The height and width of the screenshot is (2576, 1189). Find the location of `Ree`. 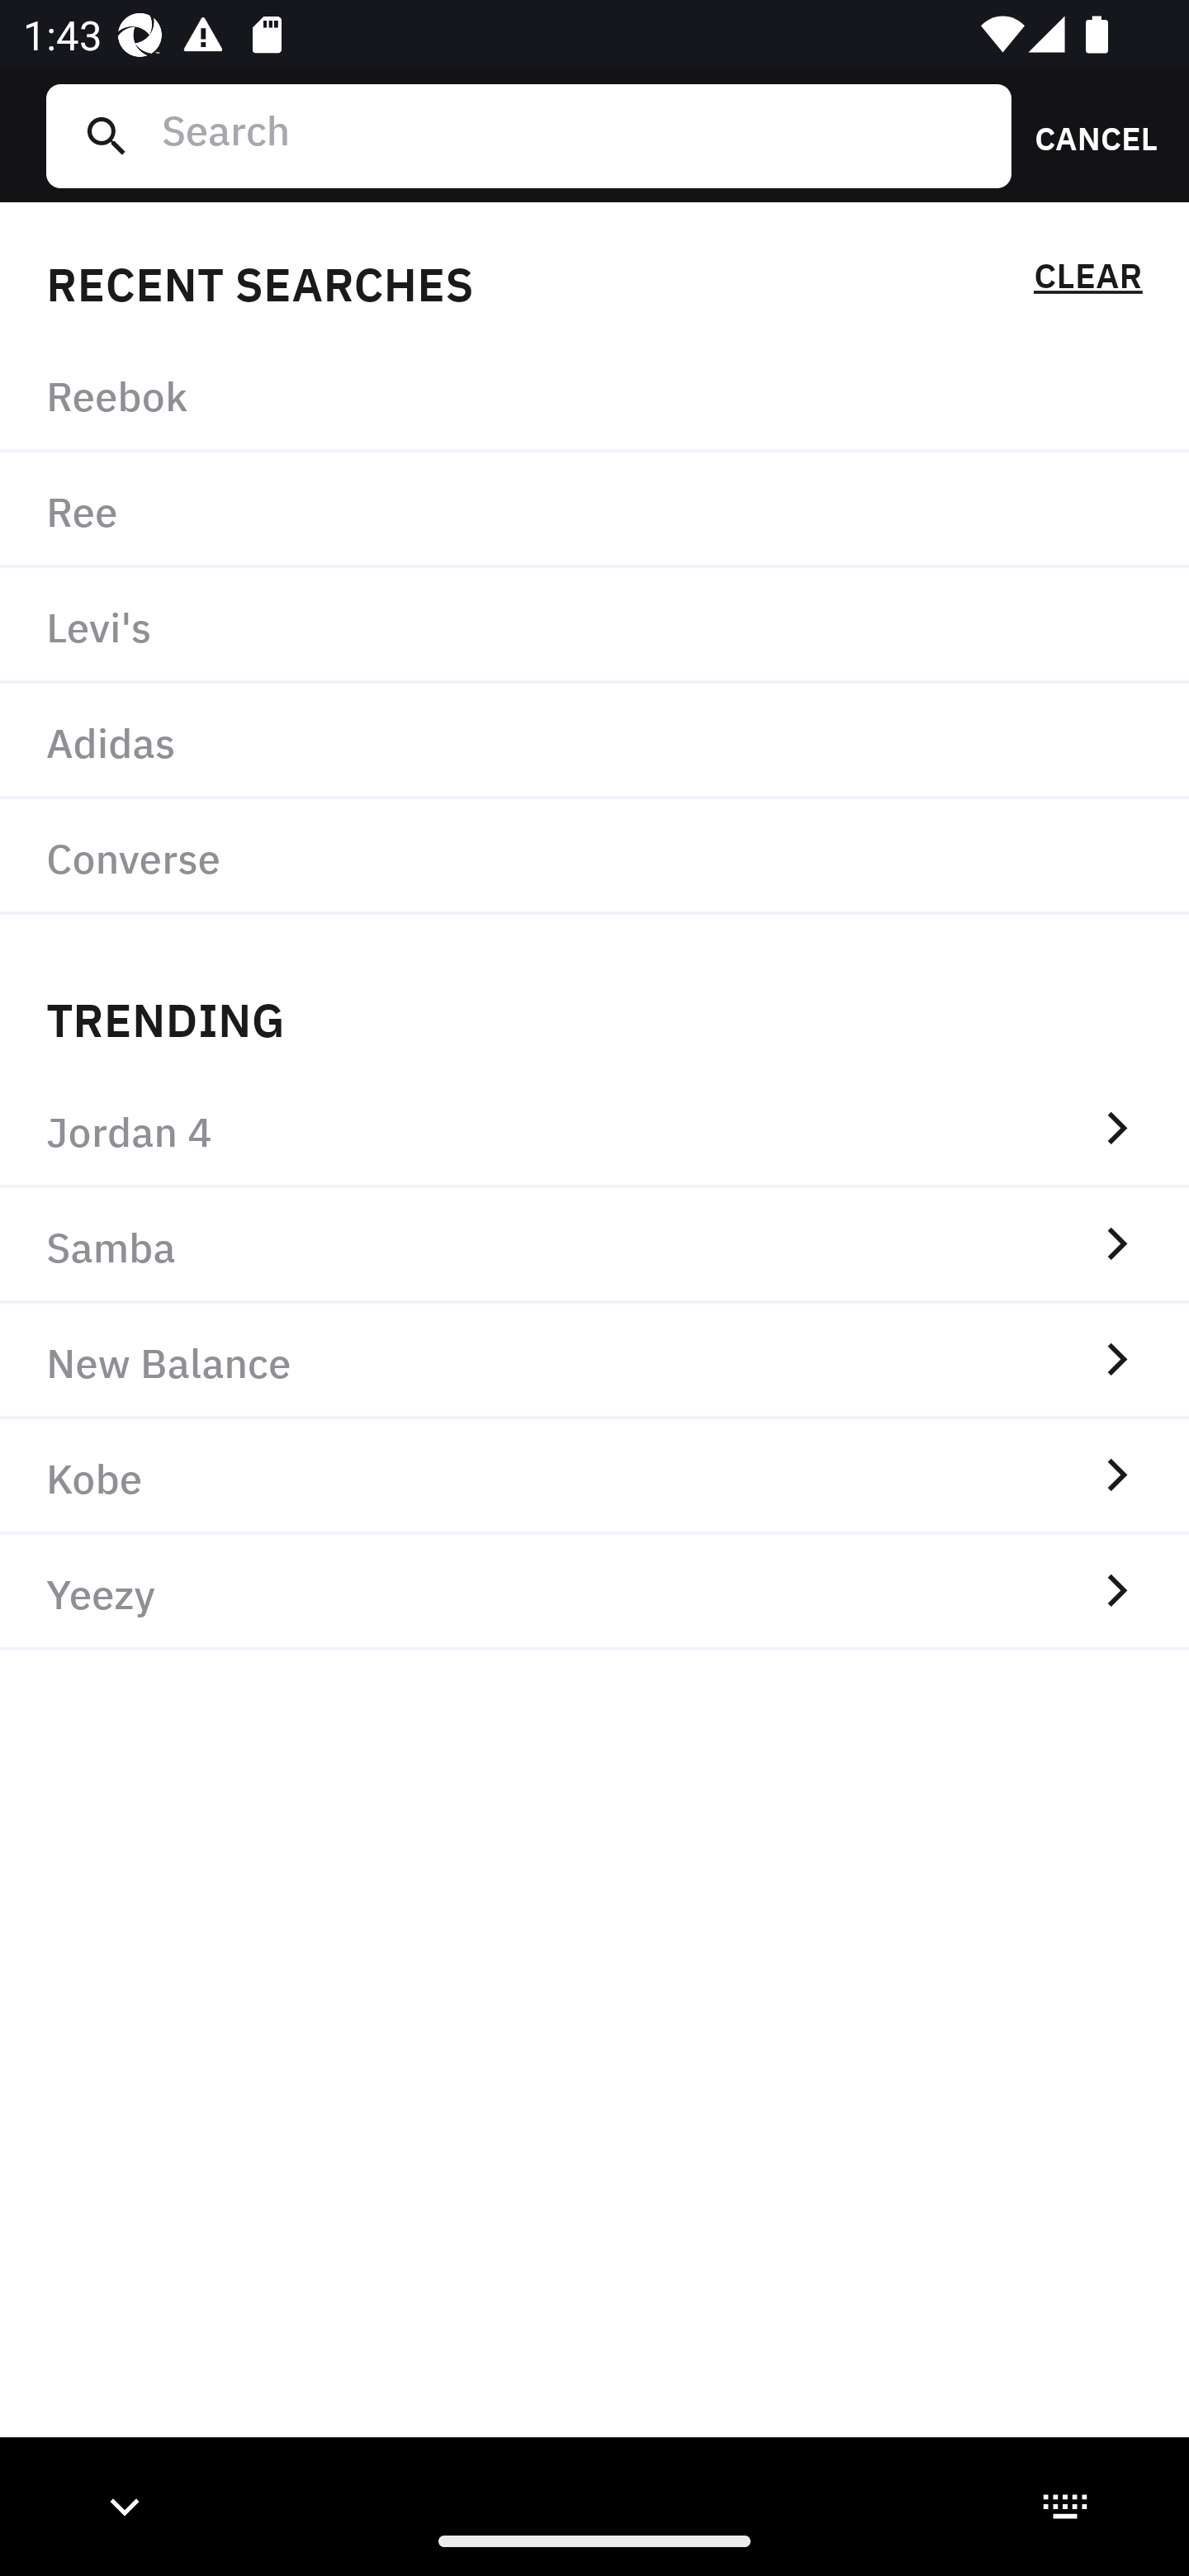

Ree is located at coordinates (594, 511).